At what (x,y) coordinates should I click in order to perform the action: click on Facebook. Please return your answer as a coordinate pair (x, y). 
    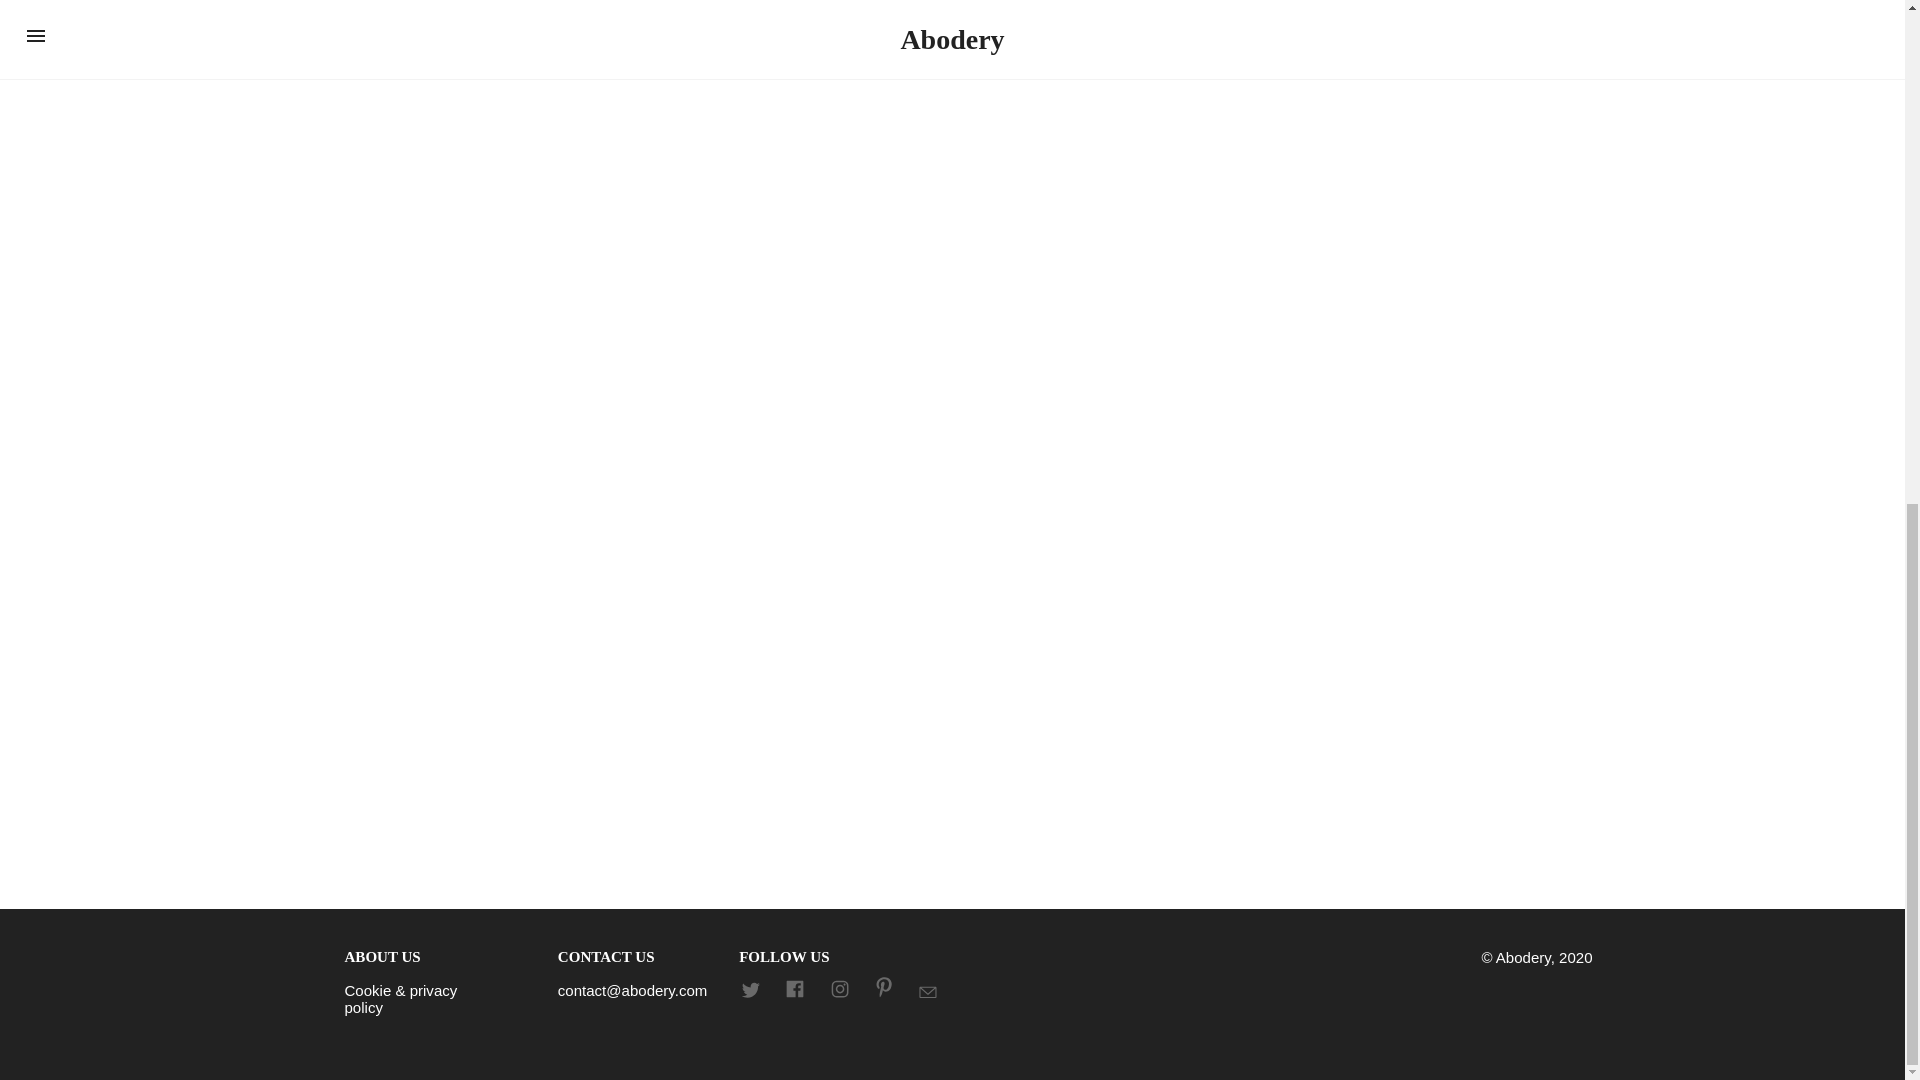
    Looking at the image, I should click on (794, 991).